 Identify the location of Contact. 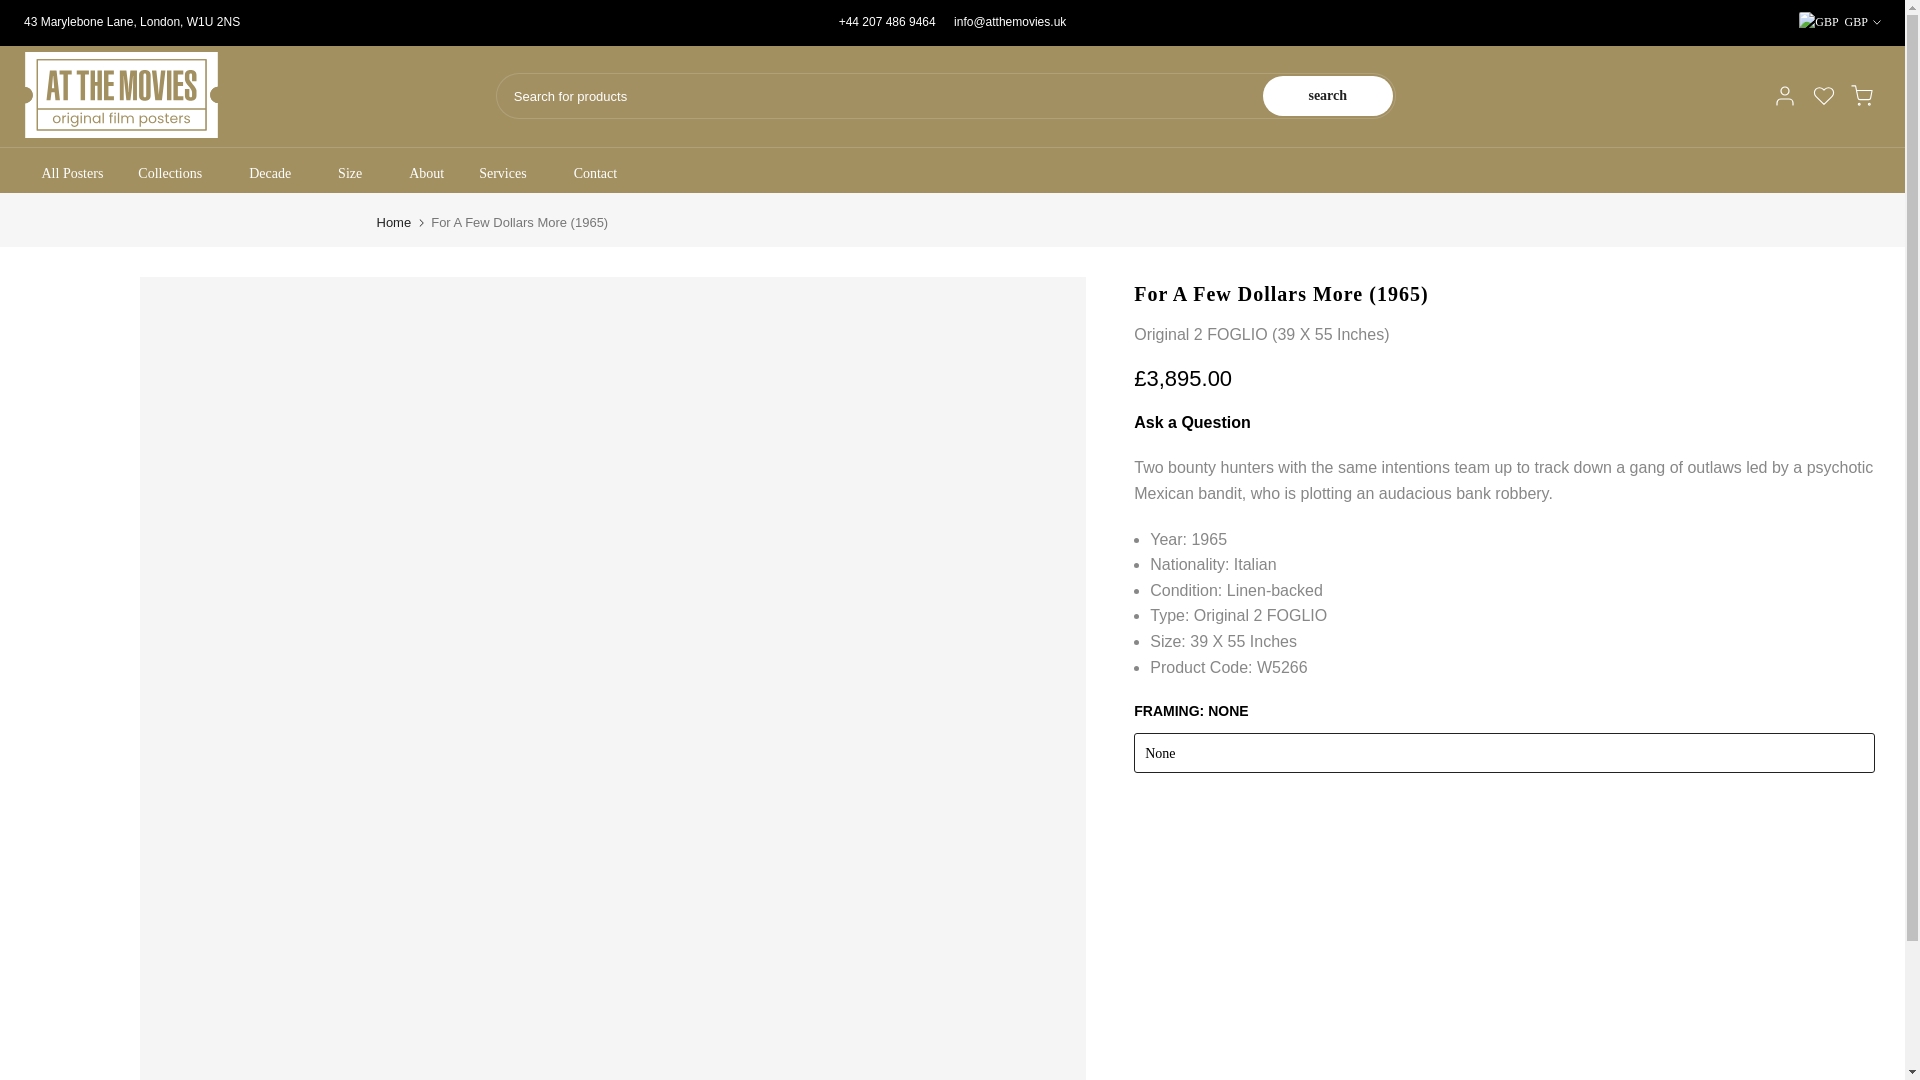
(596, 174).